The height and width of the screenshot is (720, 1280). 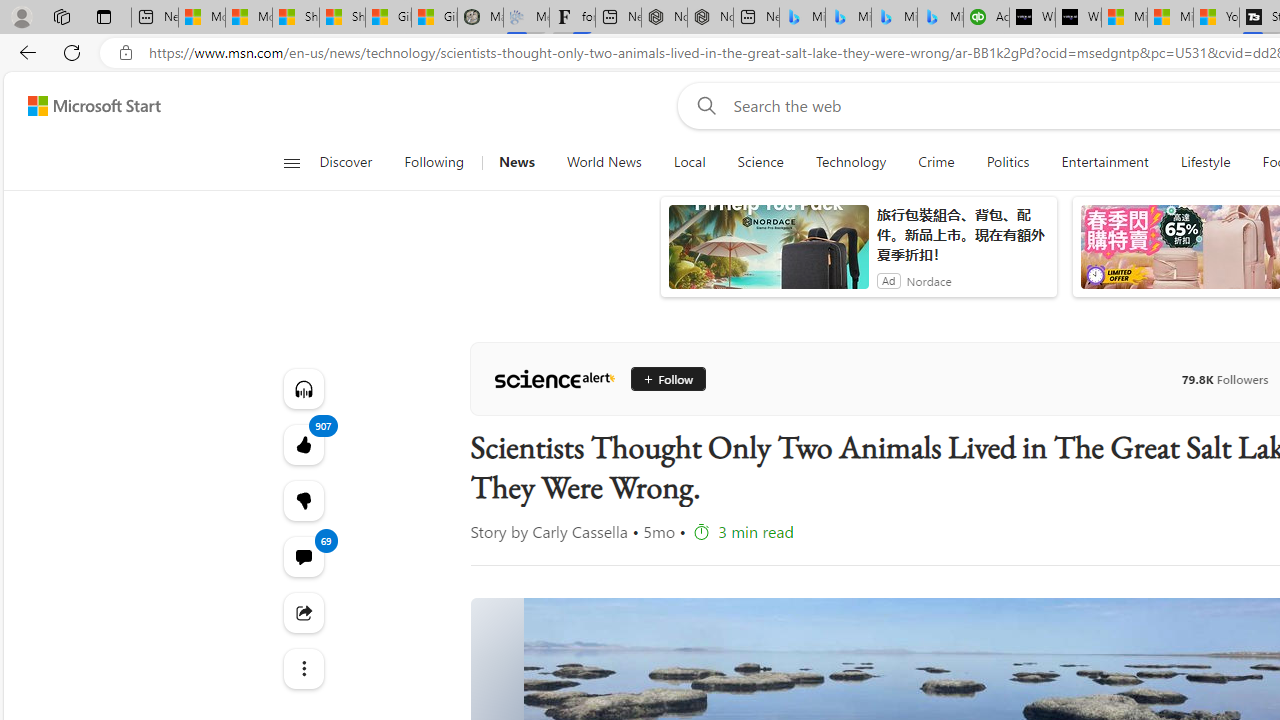 What do you see at coordinates (660, 378) in the screenshot?
I see `Follow` at bounding box center [660, 378].